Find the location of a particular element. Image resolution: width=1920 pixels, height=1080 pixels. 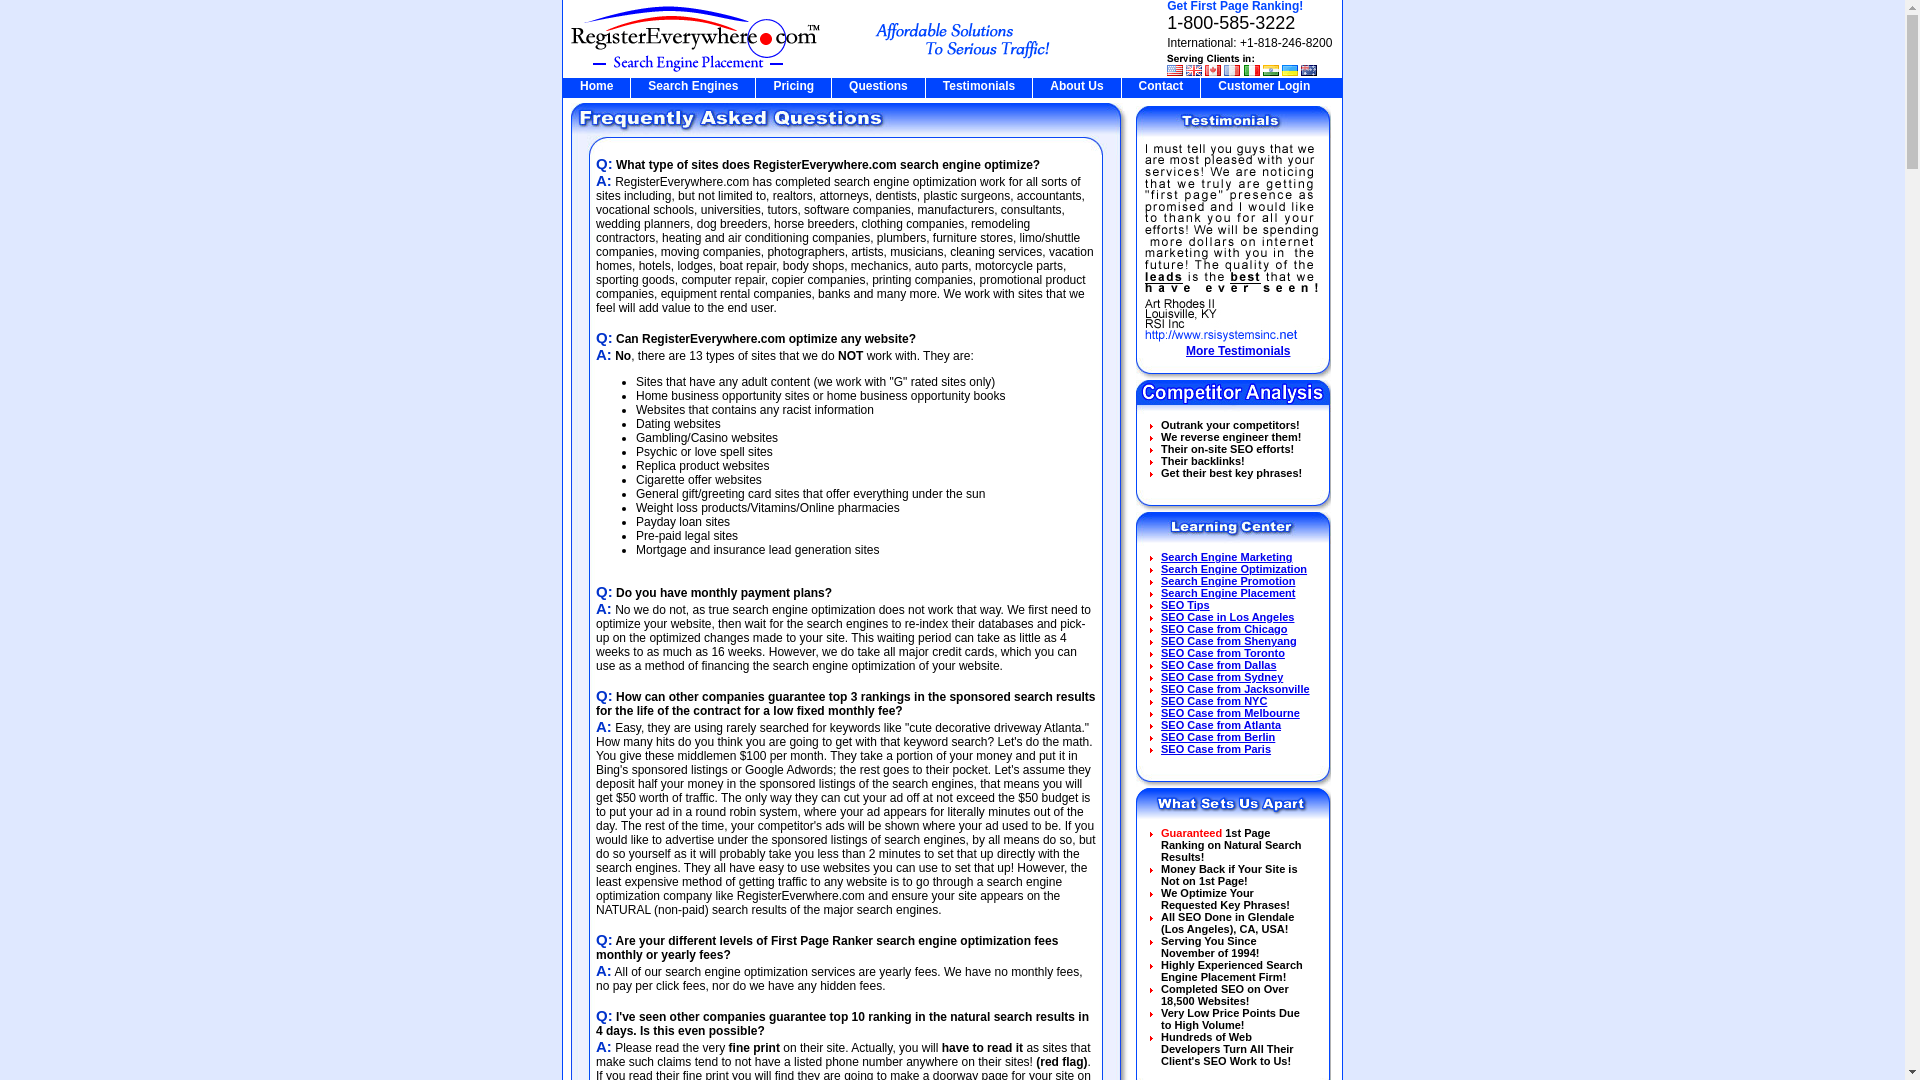

SEO Case from Melbourne is located at coordinates (1230, 713).